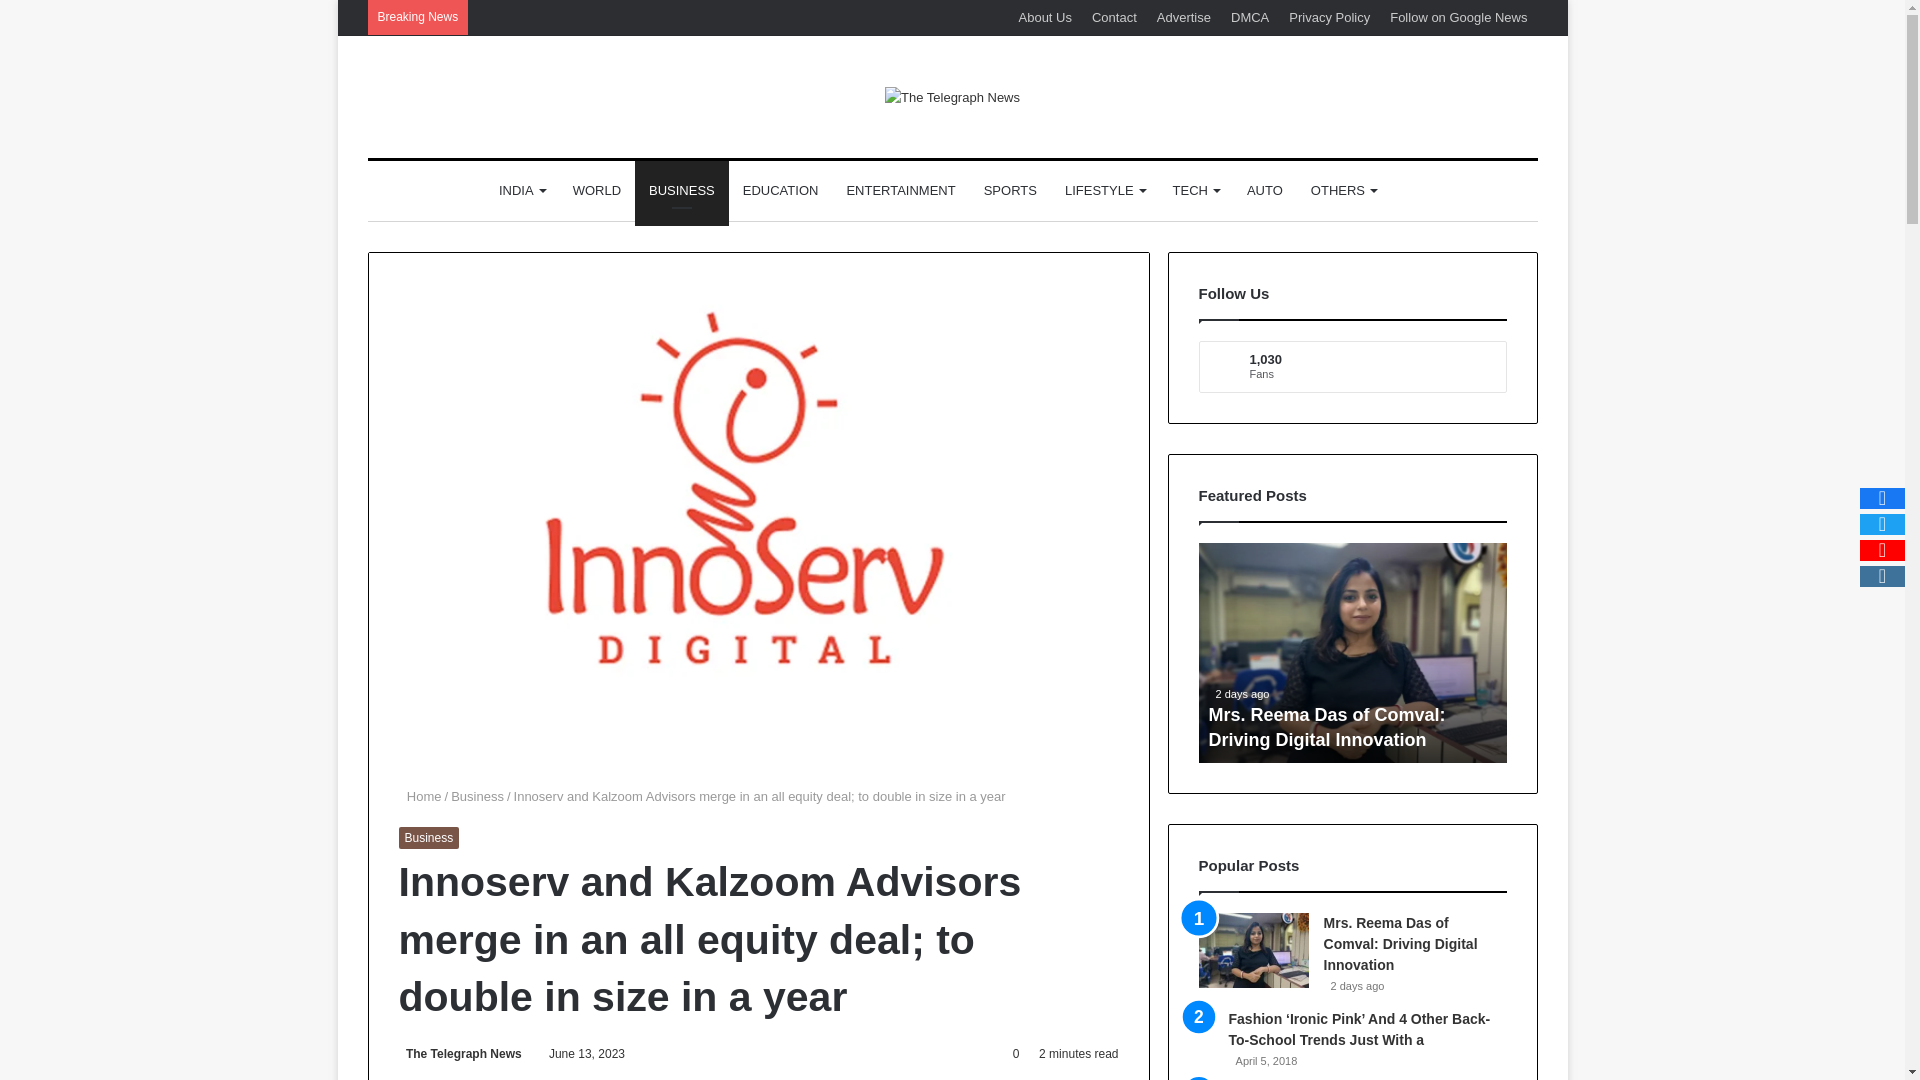 This screenshot has height=1080, width=1920. What do you see at coordinates (1104, 190) in the screenshot?
I see `LIFESTYLE` at bounding box center [1104, 190].